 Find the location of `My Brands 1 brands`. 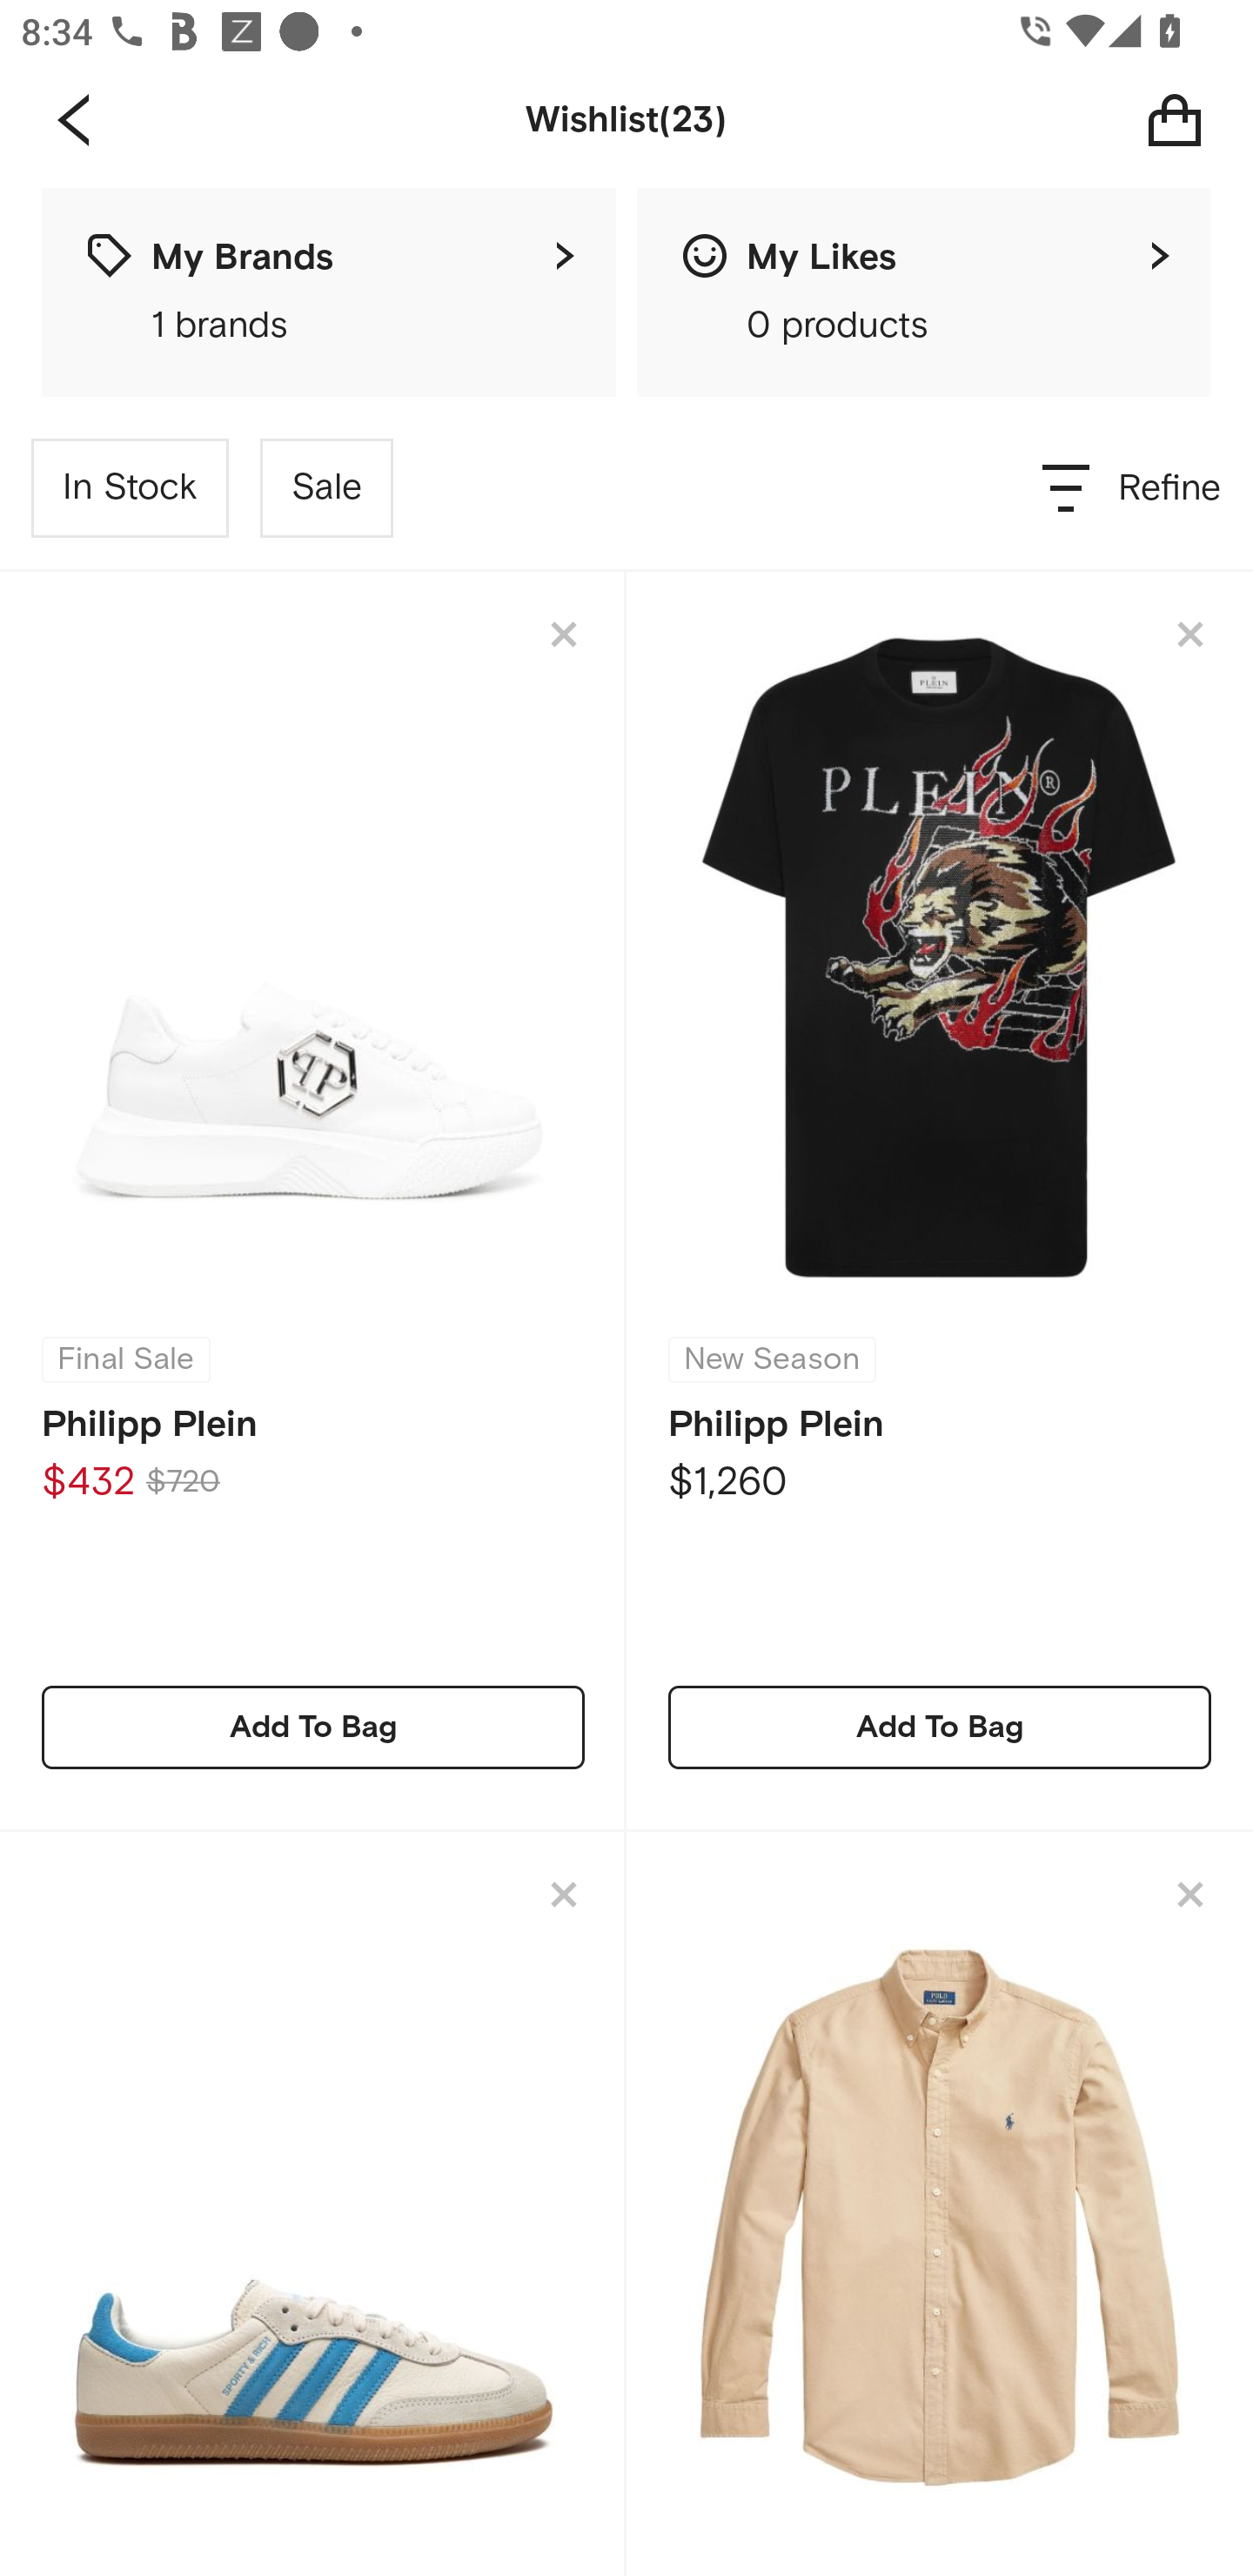

My Brands 1 brands is located at coordinates (329, 292).